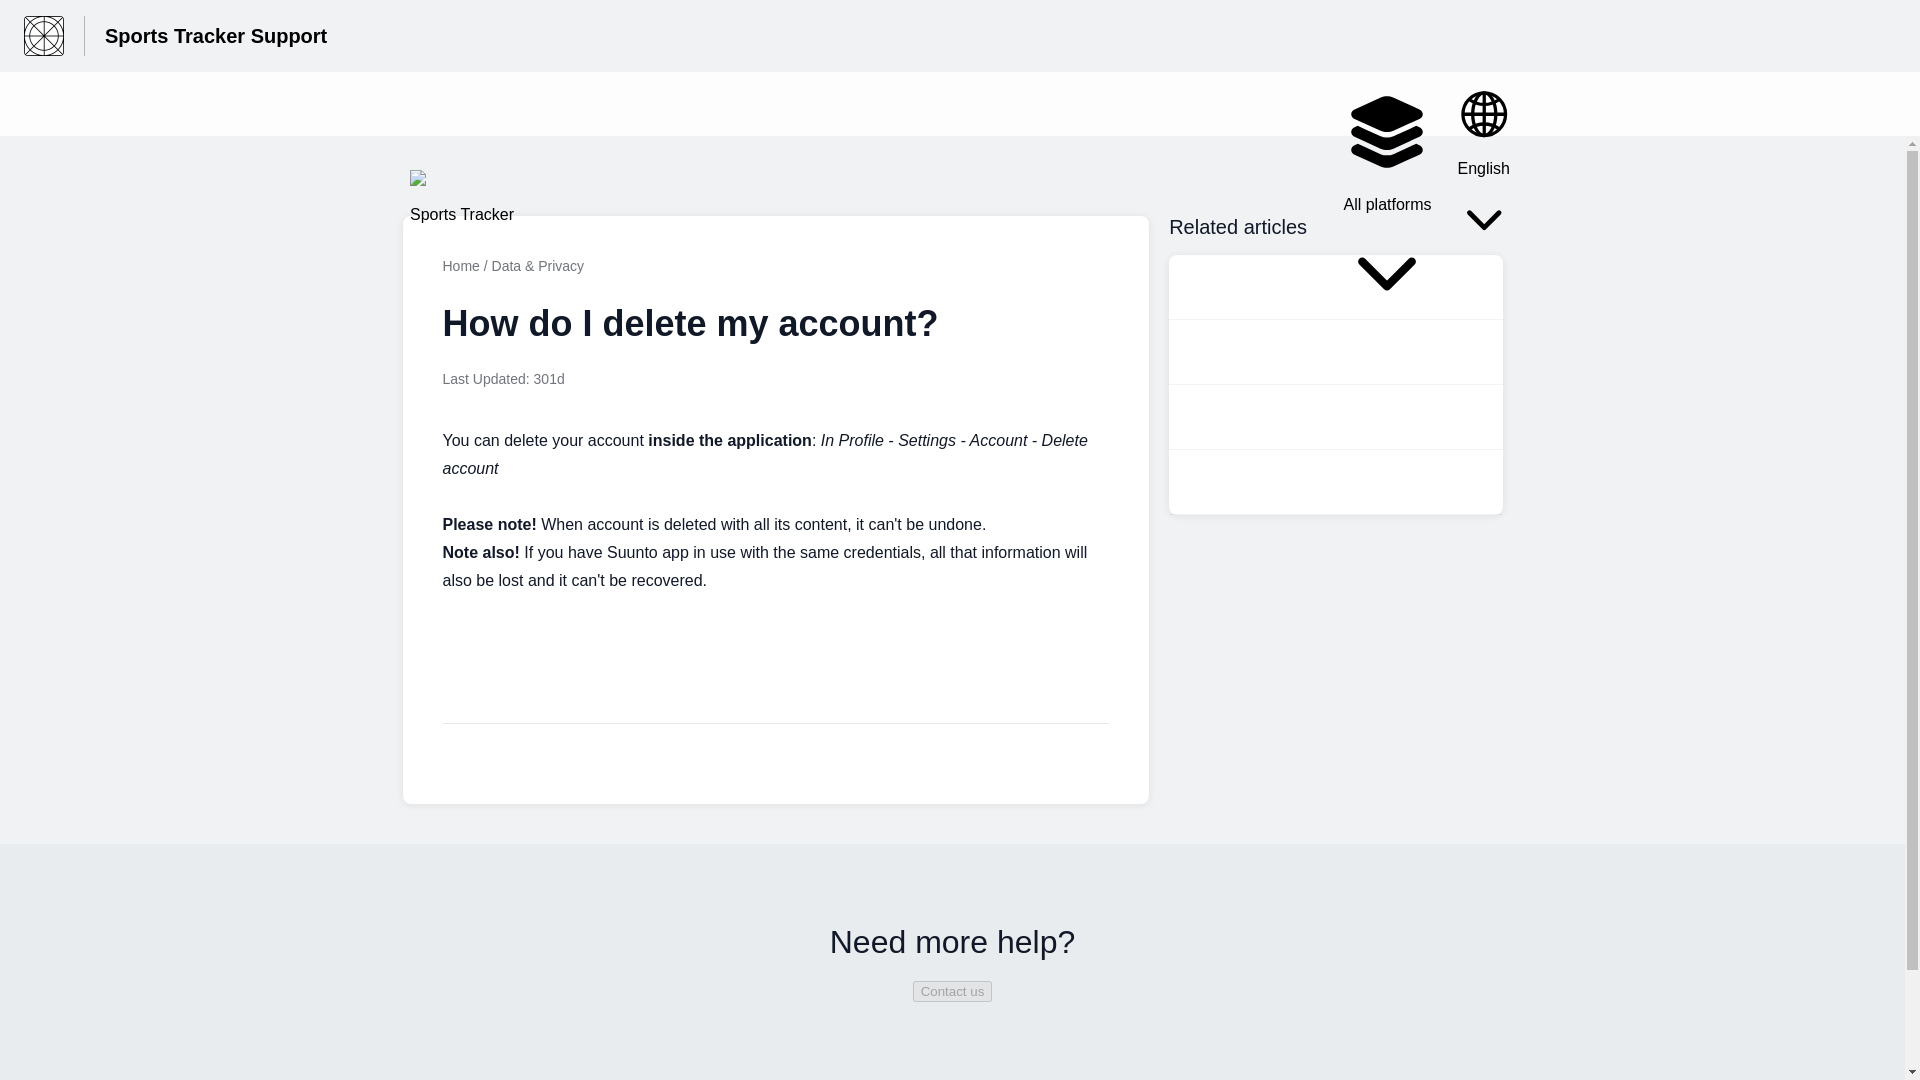 The height and width of the screenshot is (1080, 1920). What do you see at coordinates (460, 266) in the screenshot?
I see `Home` at bounding box center [460, 266].